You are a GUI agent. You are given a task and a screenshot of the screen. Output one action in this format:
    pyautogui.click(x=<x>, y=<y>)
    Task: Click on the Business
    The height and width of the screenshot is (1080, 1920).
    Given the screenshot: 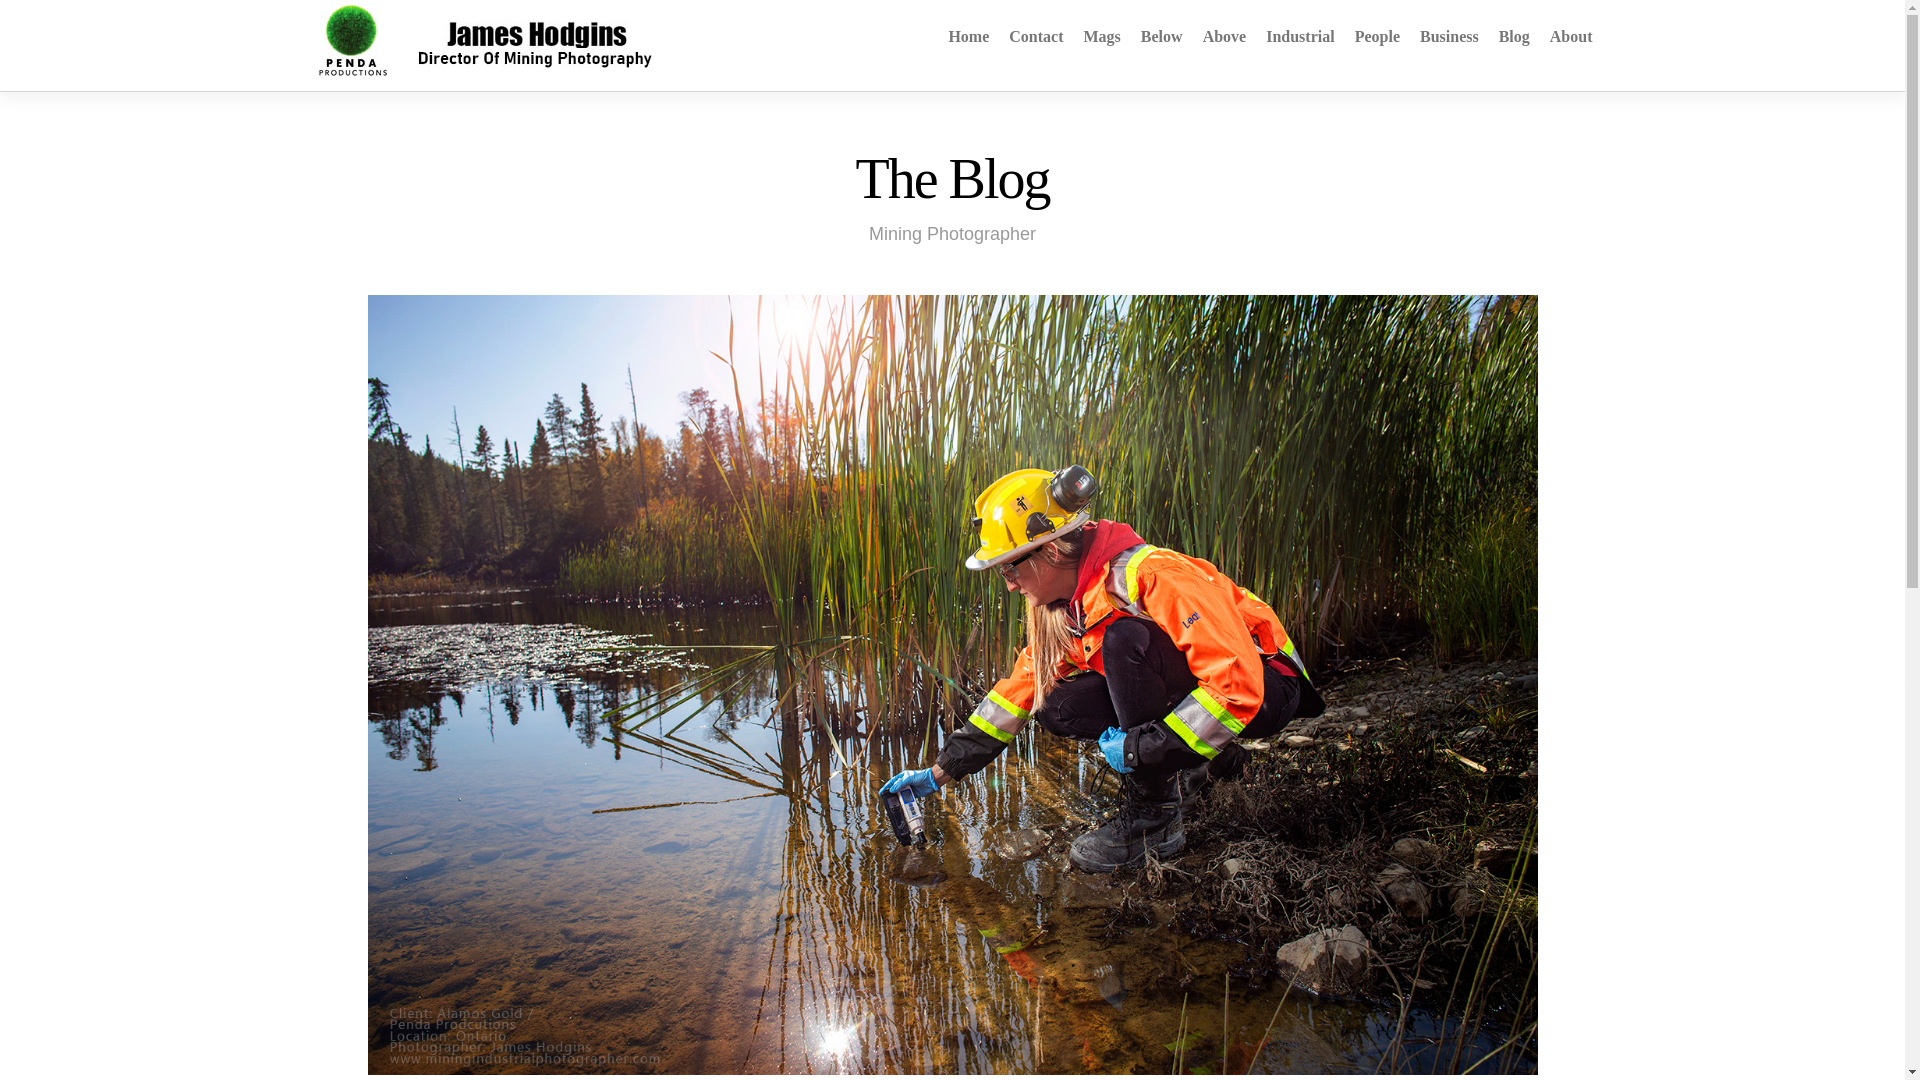 What is the action you would take?
    pyautogui.click(x=1449, y=36)
    